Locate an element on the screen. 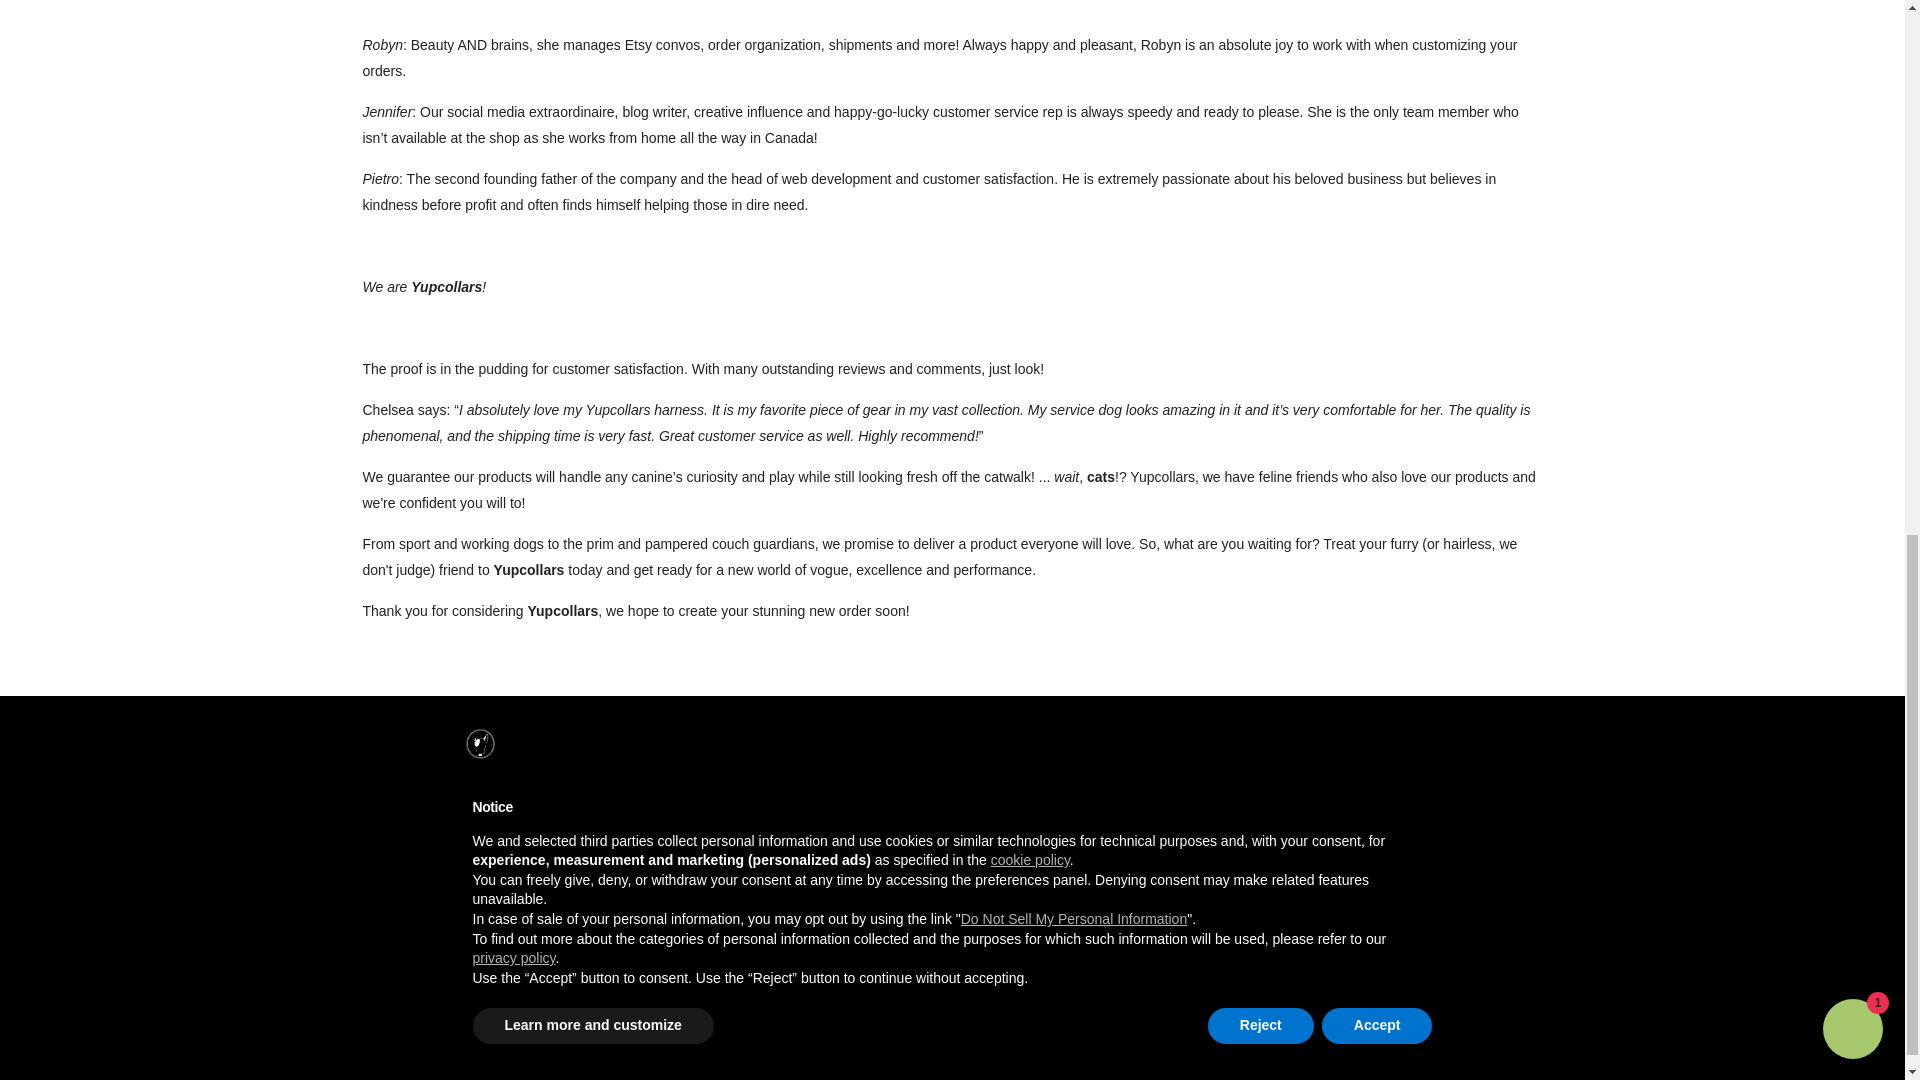 This screenshot has width=1920, height=1080. Visa is located at coordinates (580, 904).